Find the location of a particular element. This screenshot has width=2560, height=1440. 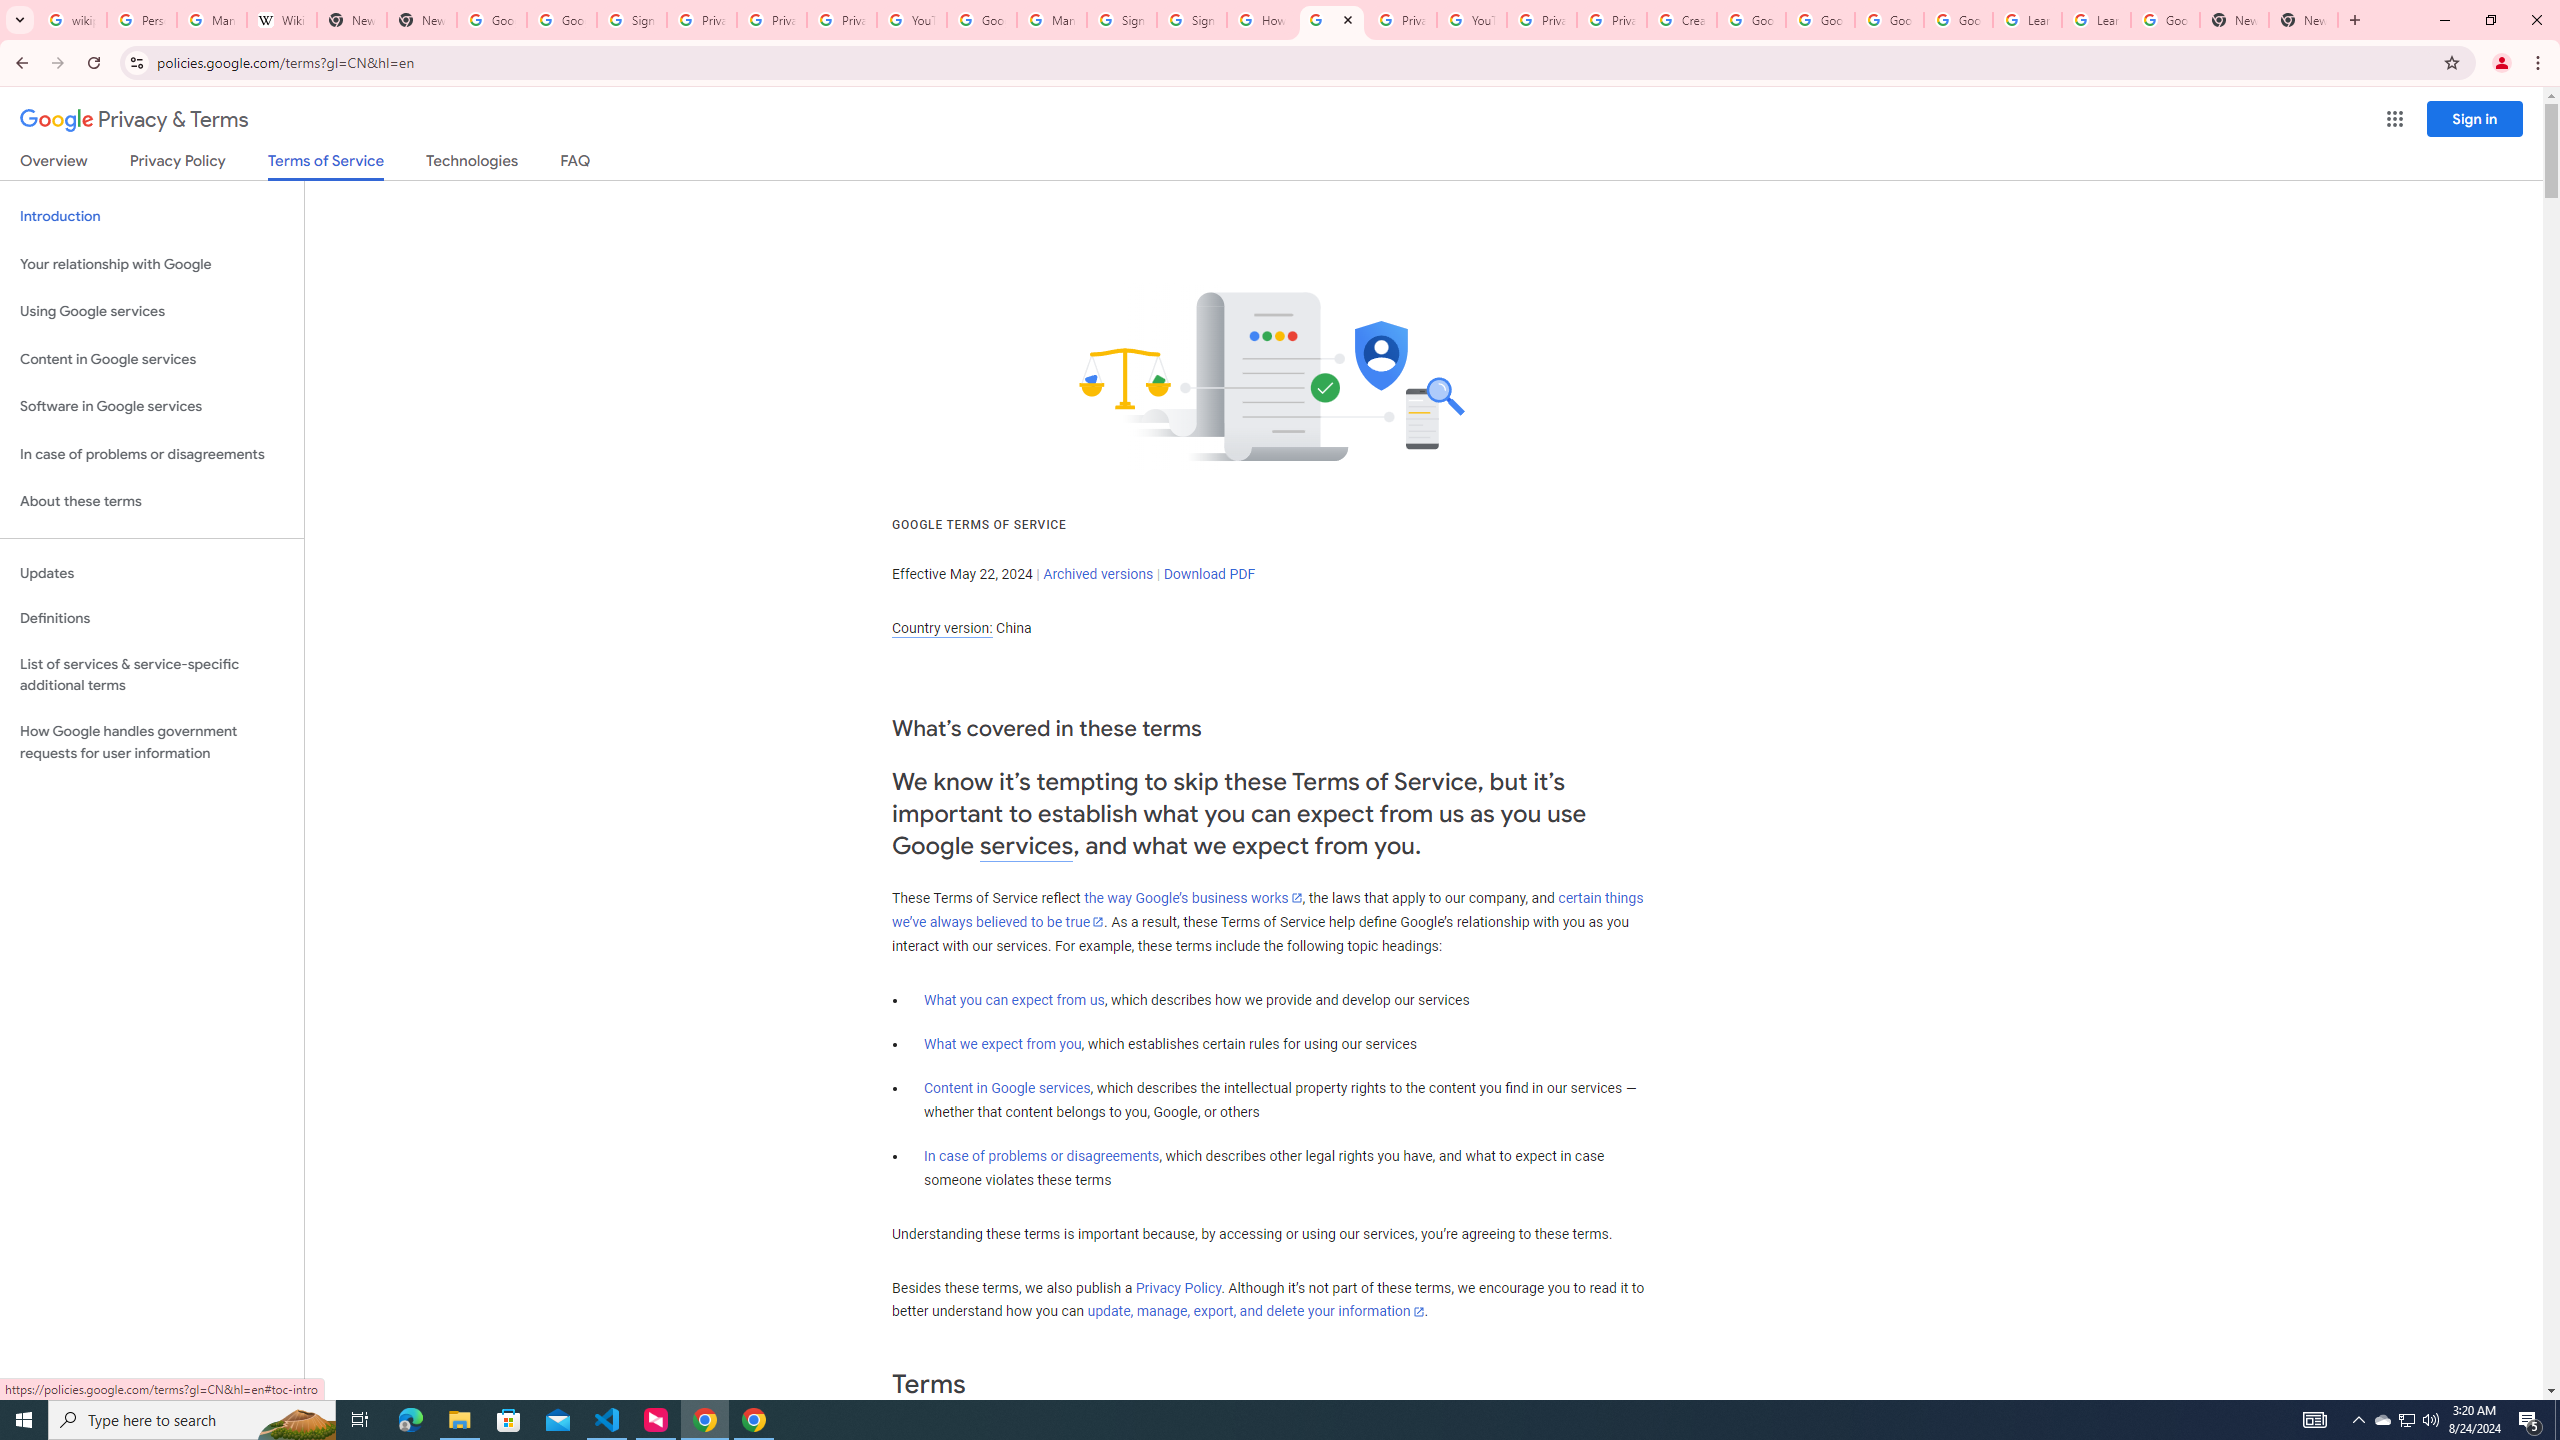

services is located at coordinates (1026, 846).